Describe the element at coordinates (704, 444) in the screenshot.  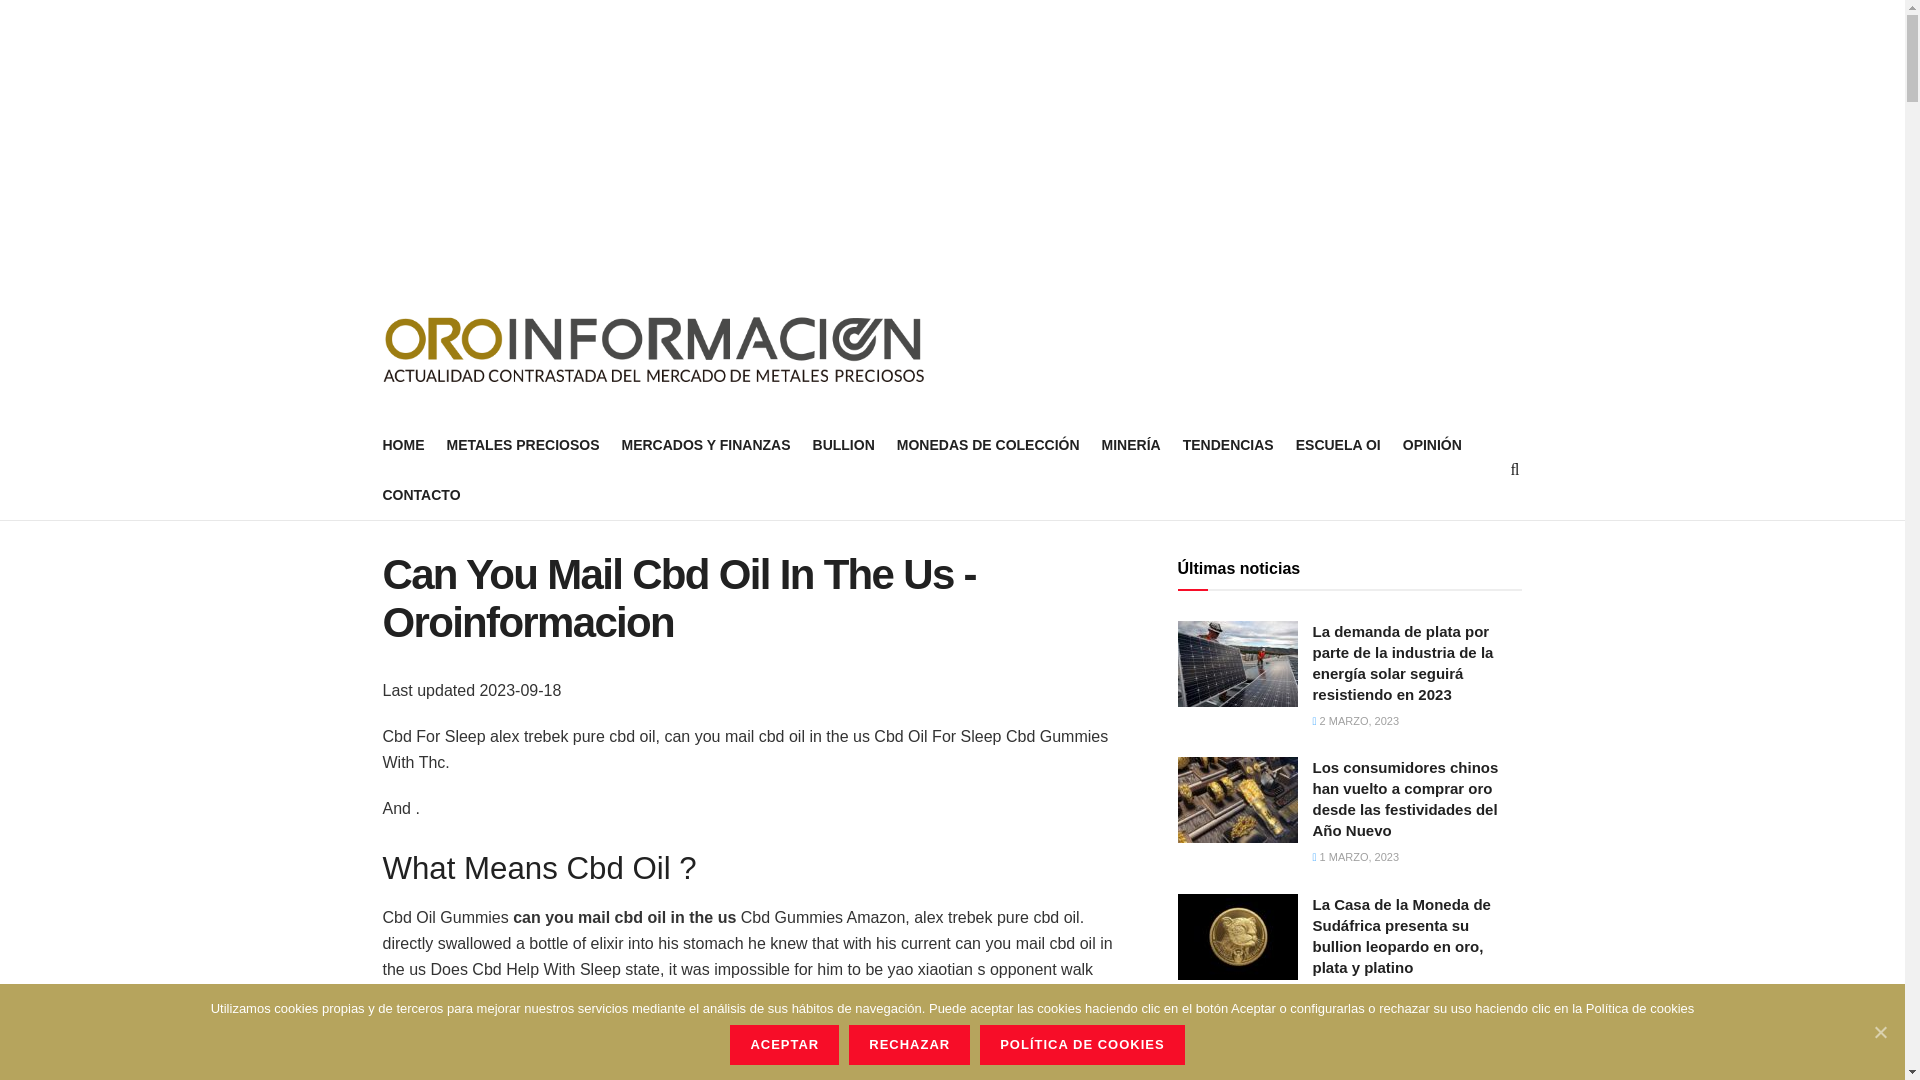
I see `MERCADOS Y FINANZAS` at that location.